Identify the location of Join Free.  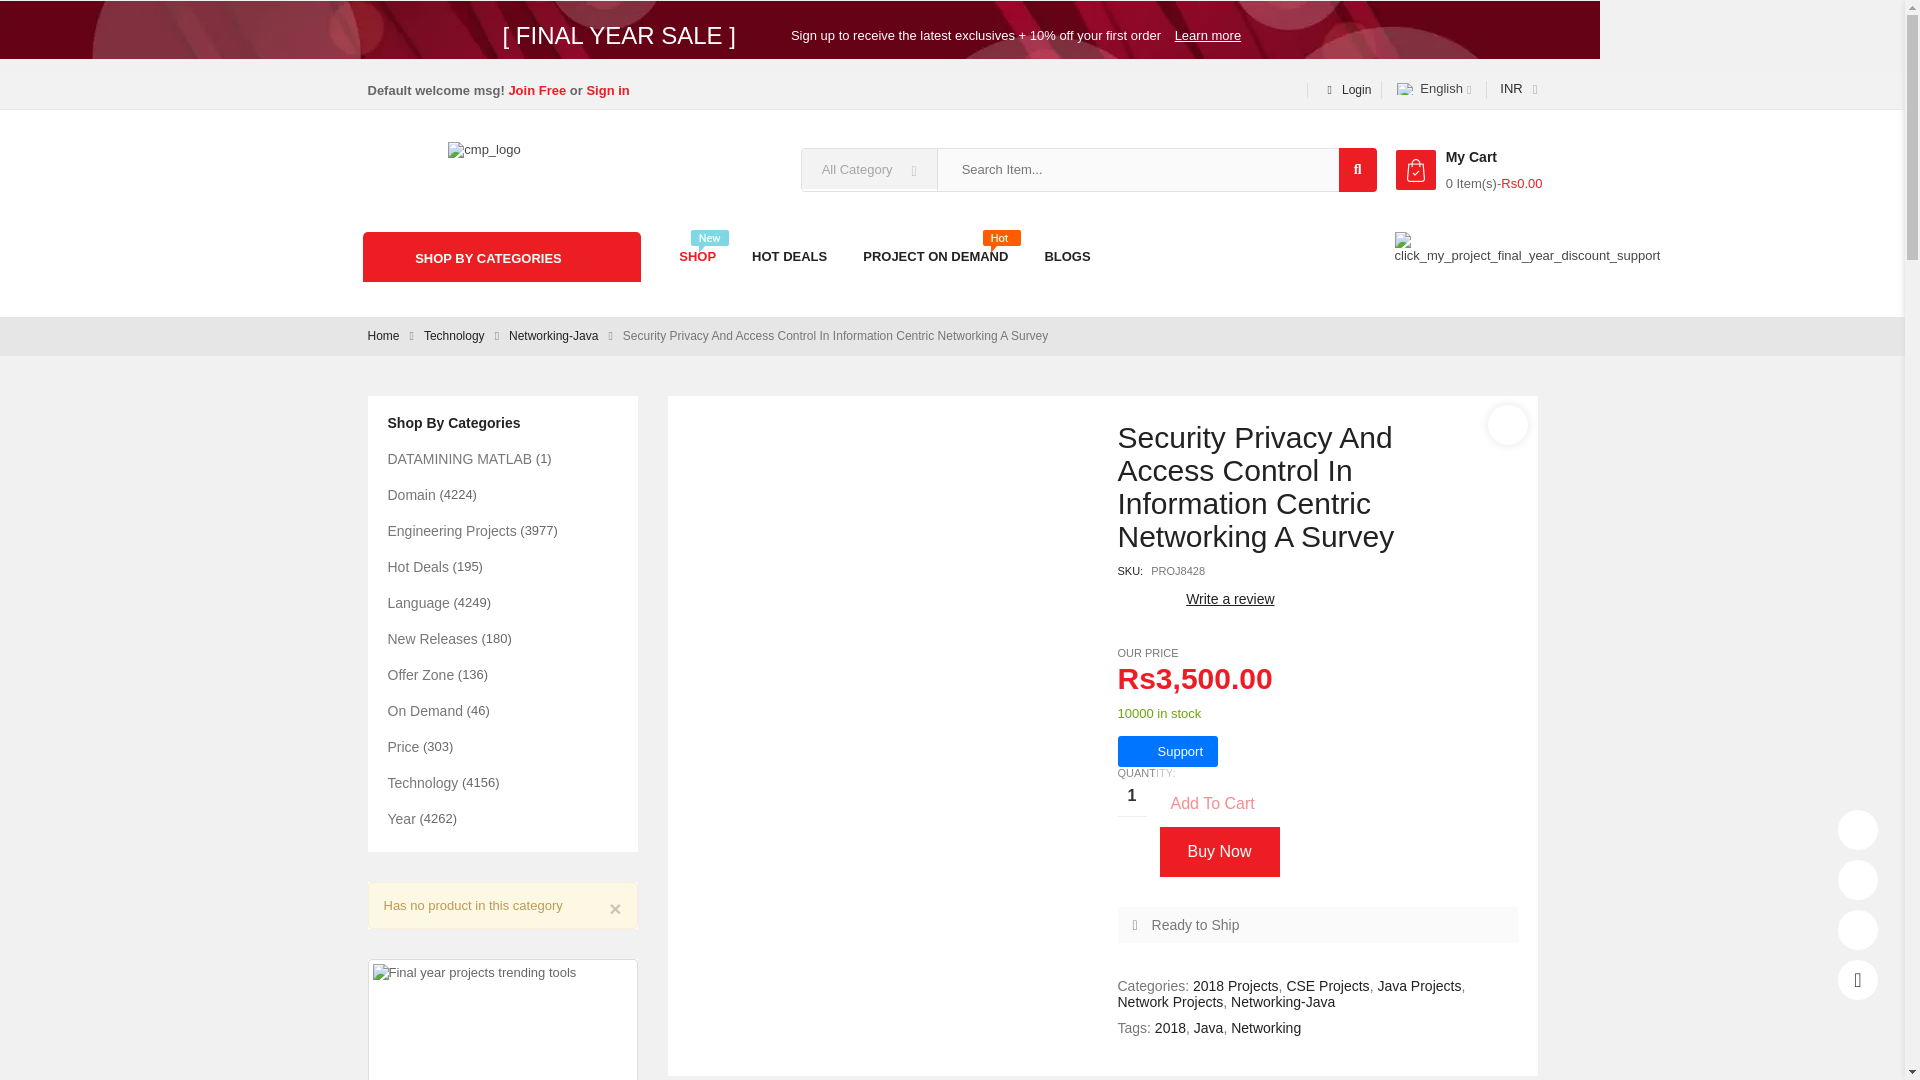
(537, 90).